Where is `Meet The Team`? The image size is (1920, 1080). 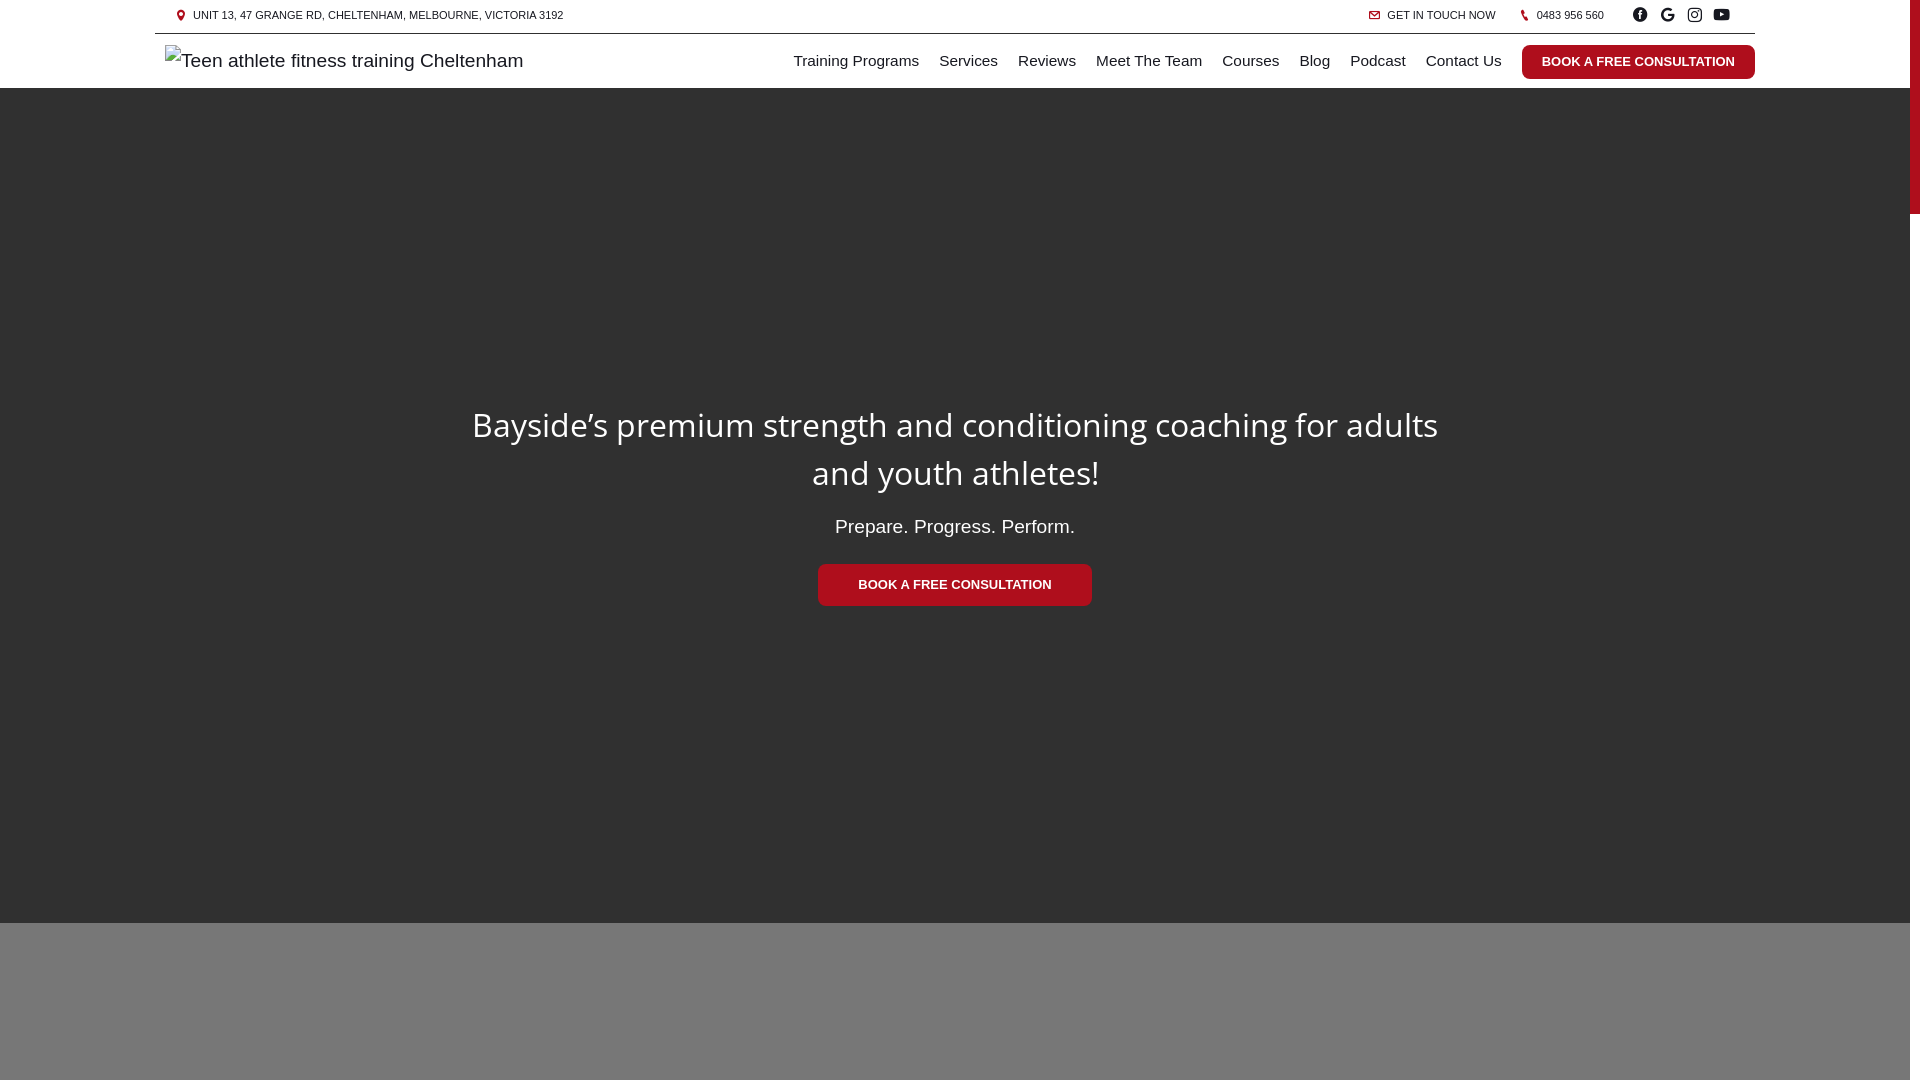
Meet The Team is located at coordinates (1149, 61).